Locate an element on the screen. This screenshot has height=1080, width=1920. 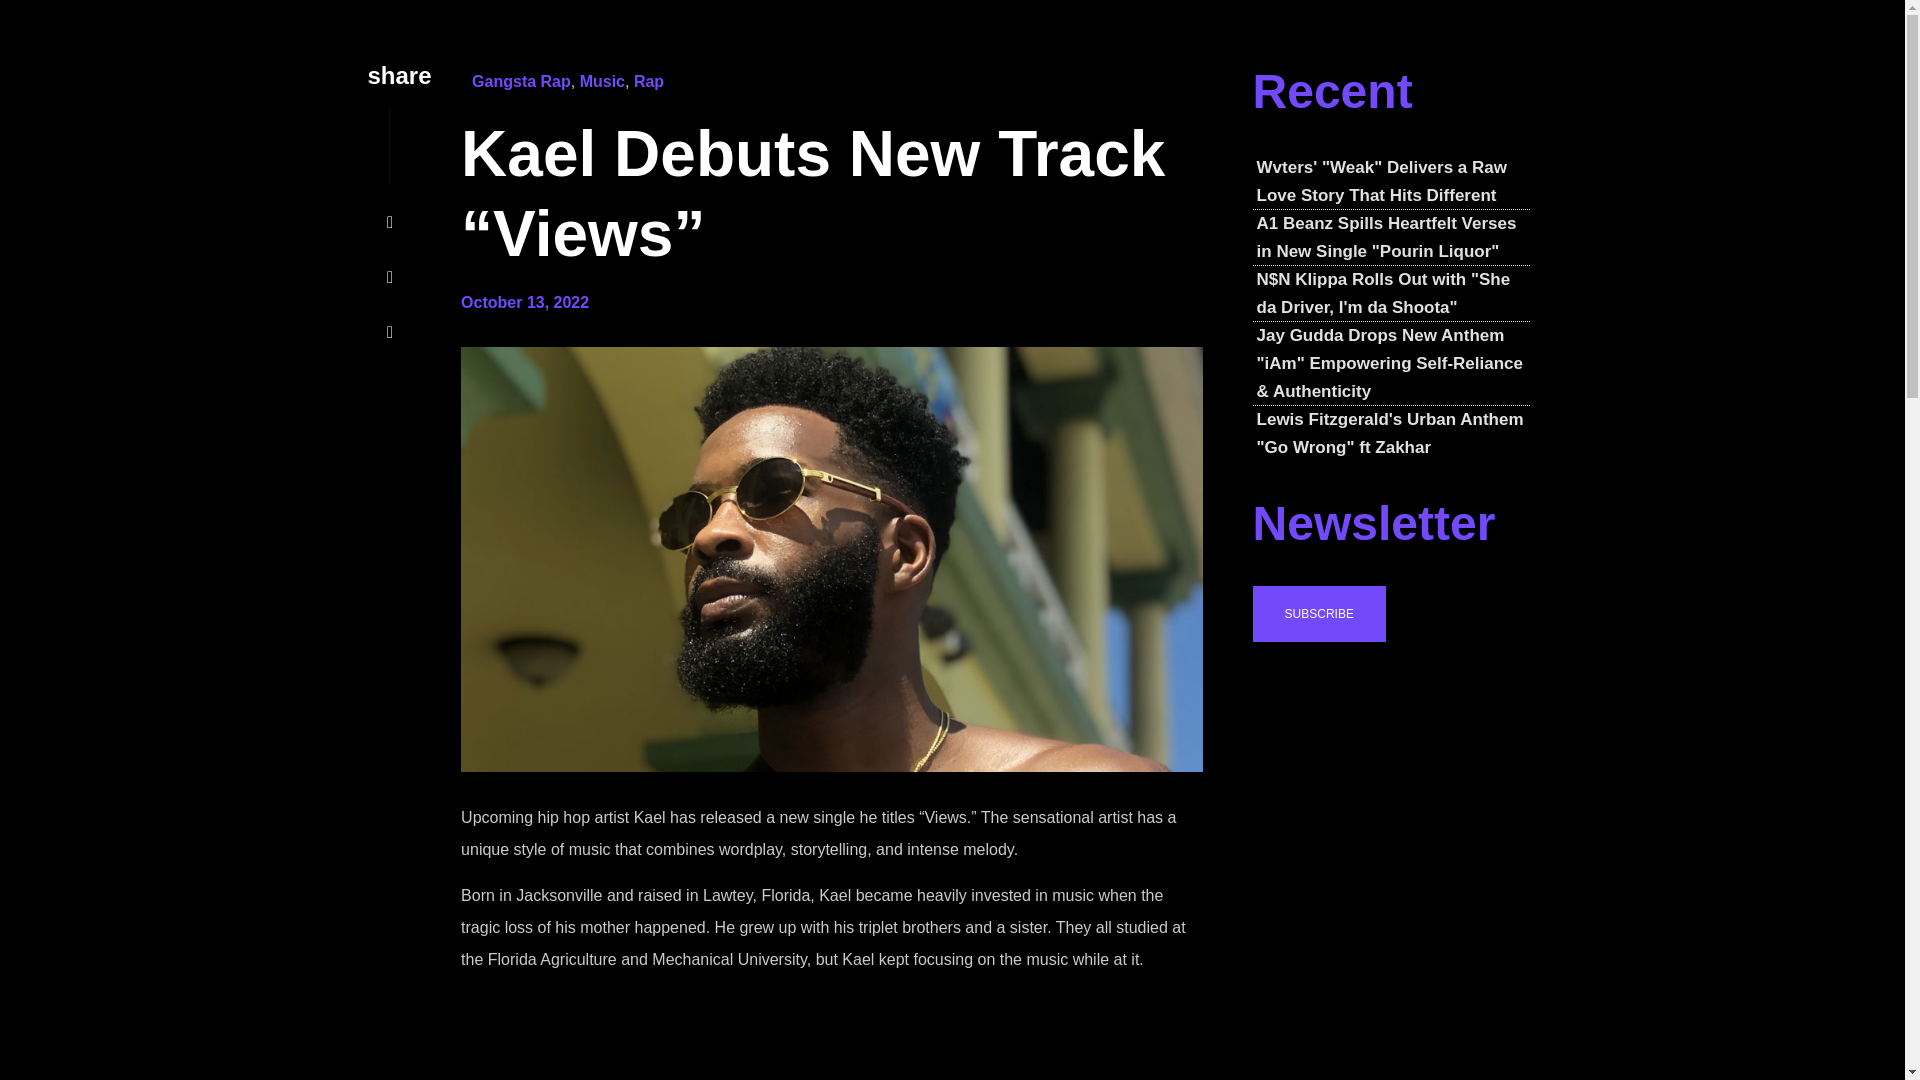
Lewis Fitzgerald's Urban Anthem "Go Wrong" ft Zakhar is located at coordinates (1392, 434).